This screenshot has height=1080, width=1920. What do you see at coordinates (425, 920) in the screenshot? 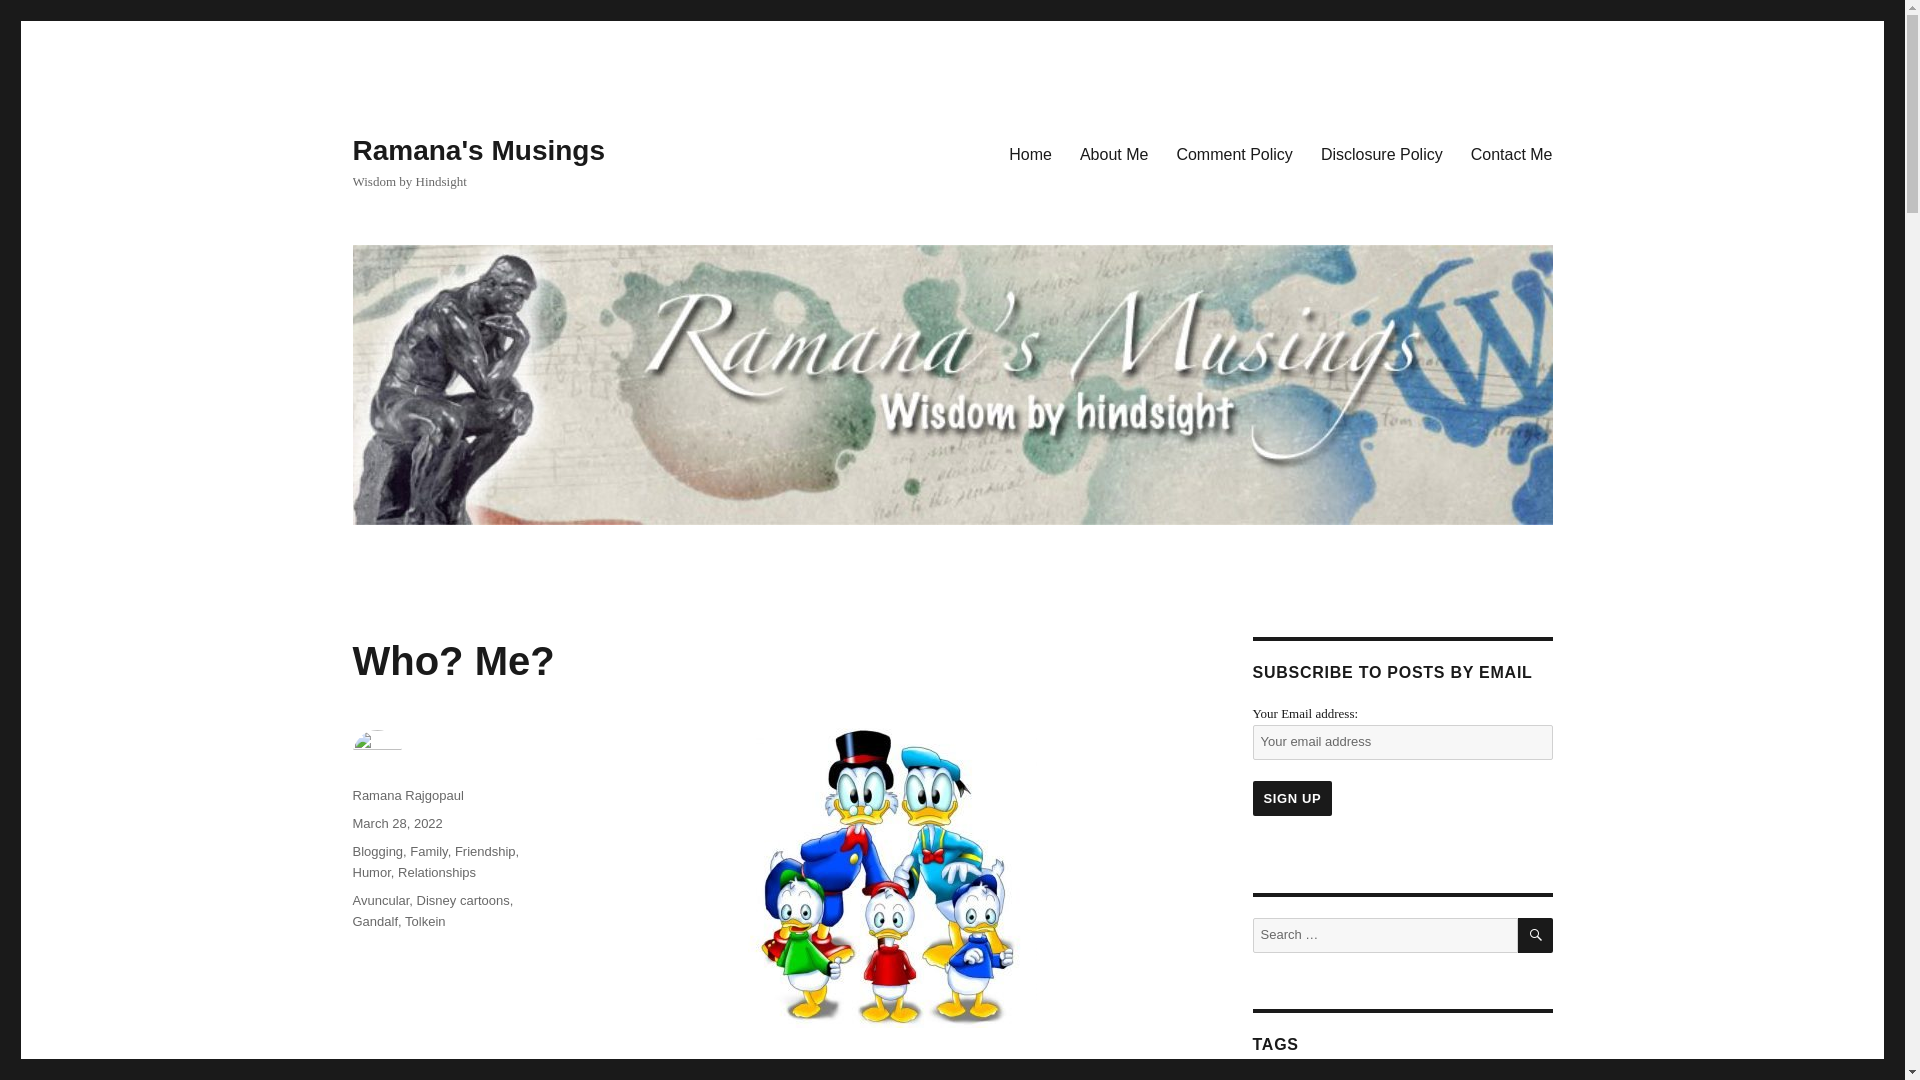
I see `Tolkein` at bounding box center [425, 920].